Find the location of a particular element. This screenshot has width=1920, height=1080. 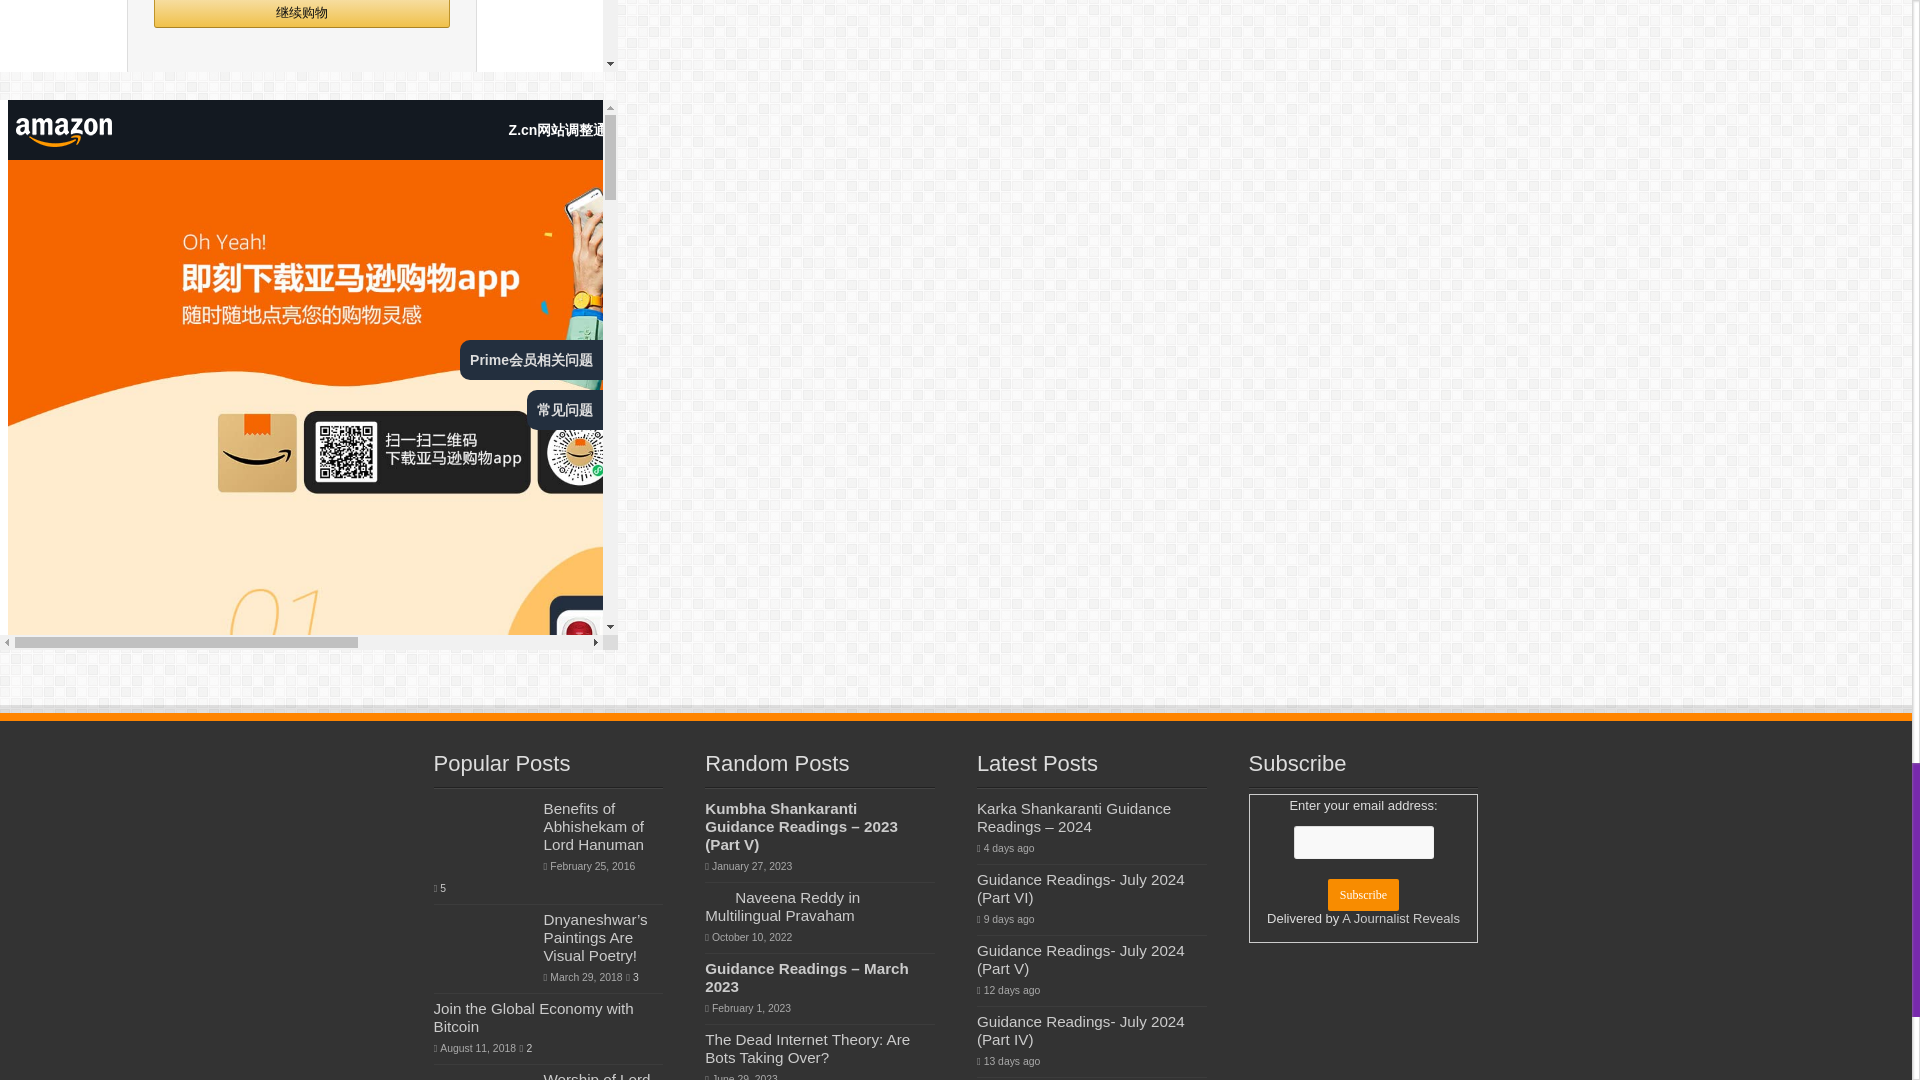

Subscribe is located at coordinates (1364, 895).